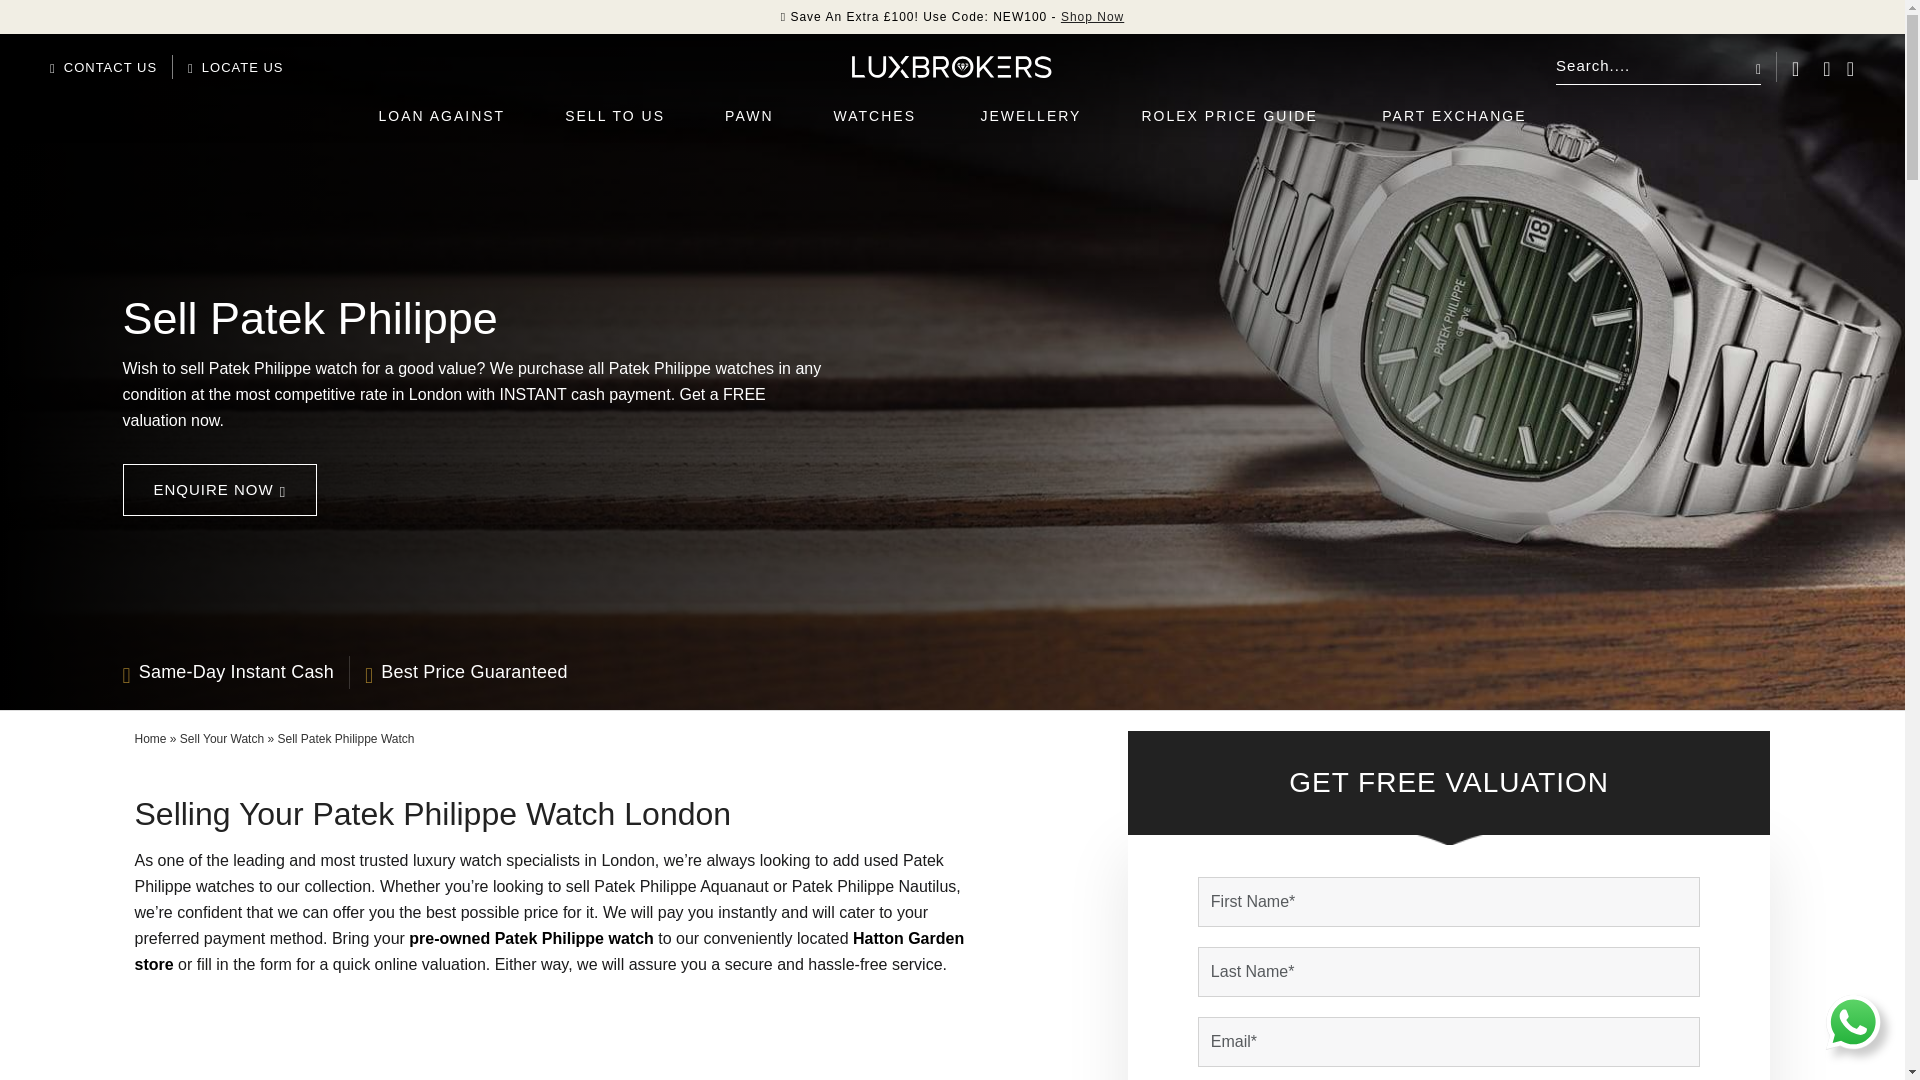 The width and height of the screenshot is (1920, 1080). What do you see at coordinates (103, 67) in the screenshot?
I see `CONTACT US` at bounding box center [103, 67].